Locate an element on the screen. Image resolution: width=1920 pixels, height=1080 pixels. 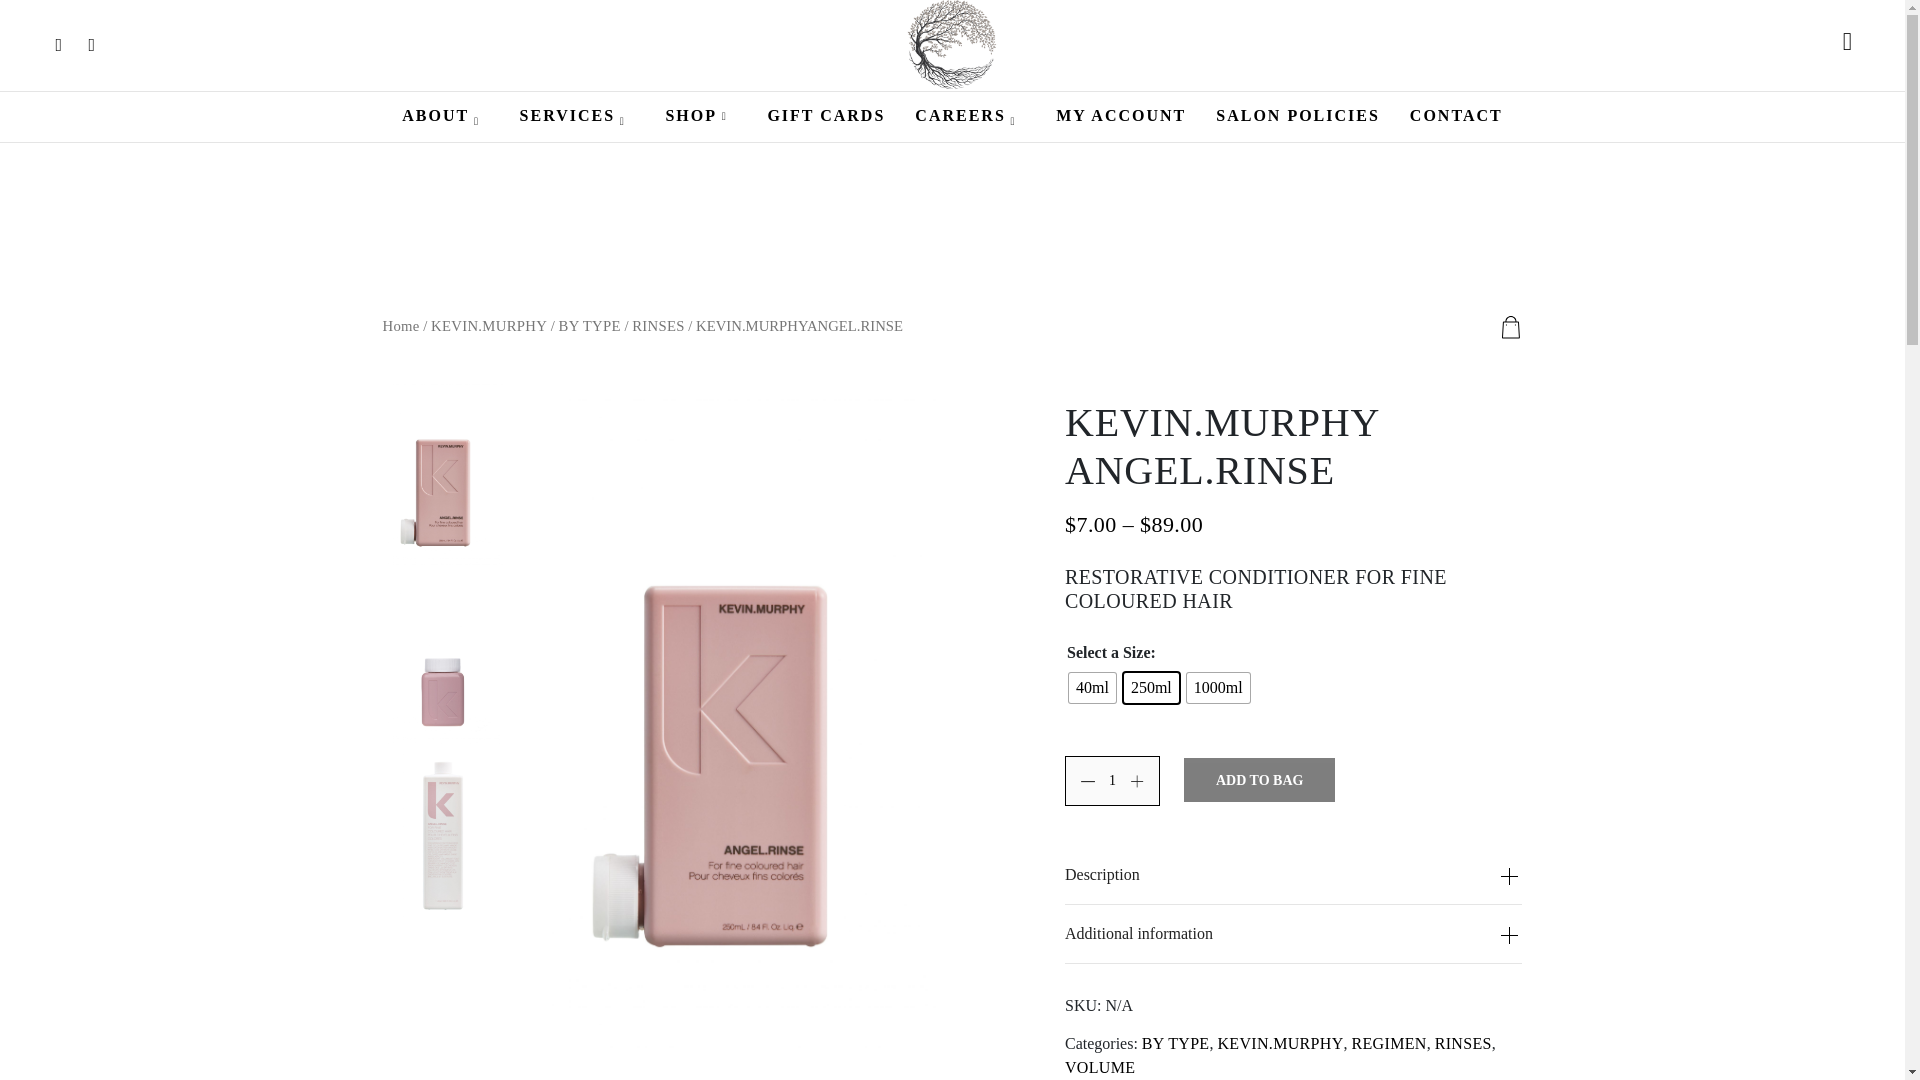
Qty is located at coordinates (1112, 780).